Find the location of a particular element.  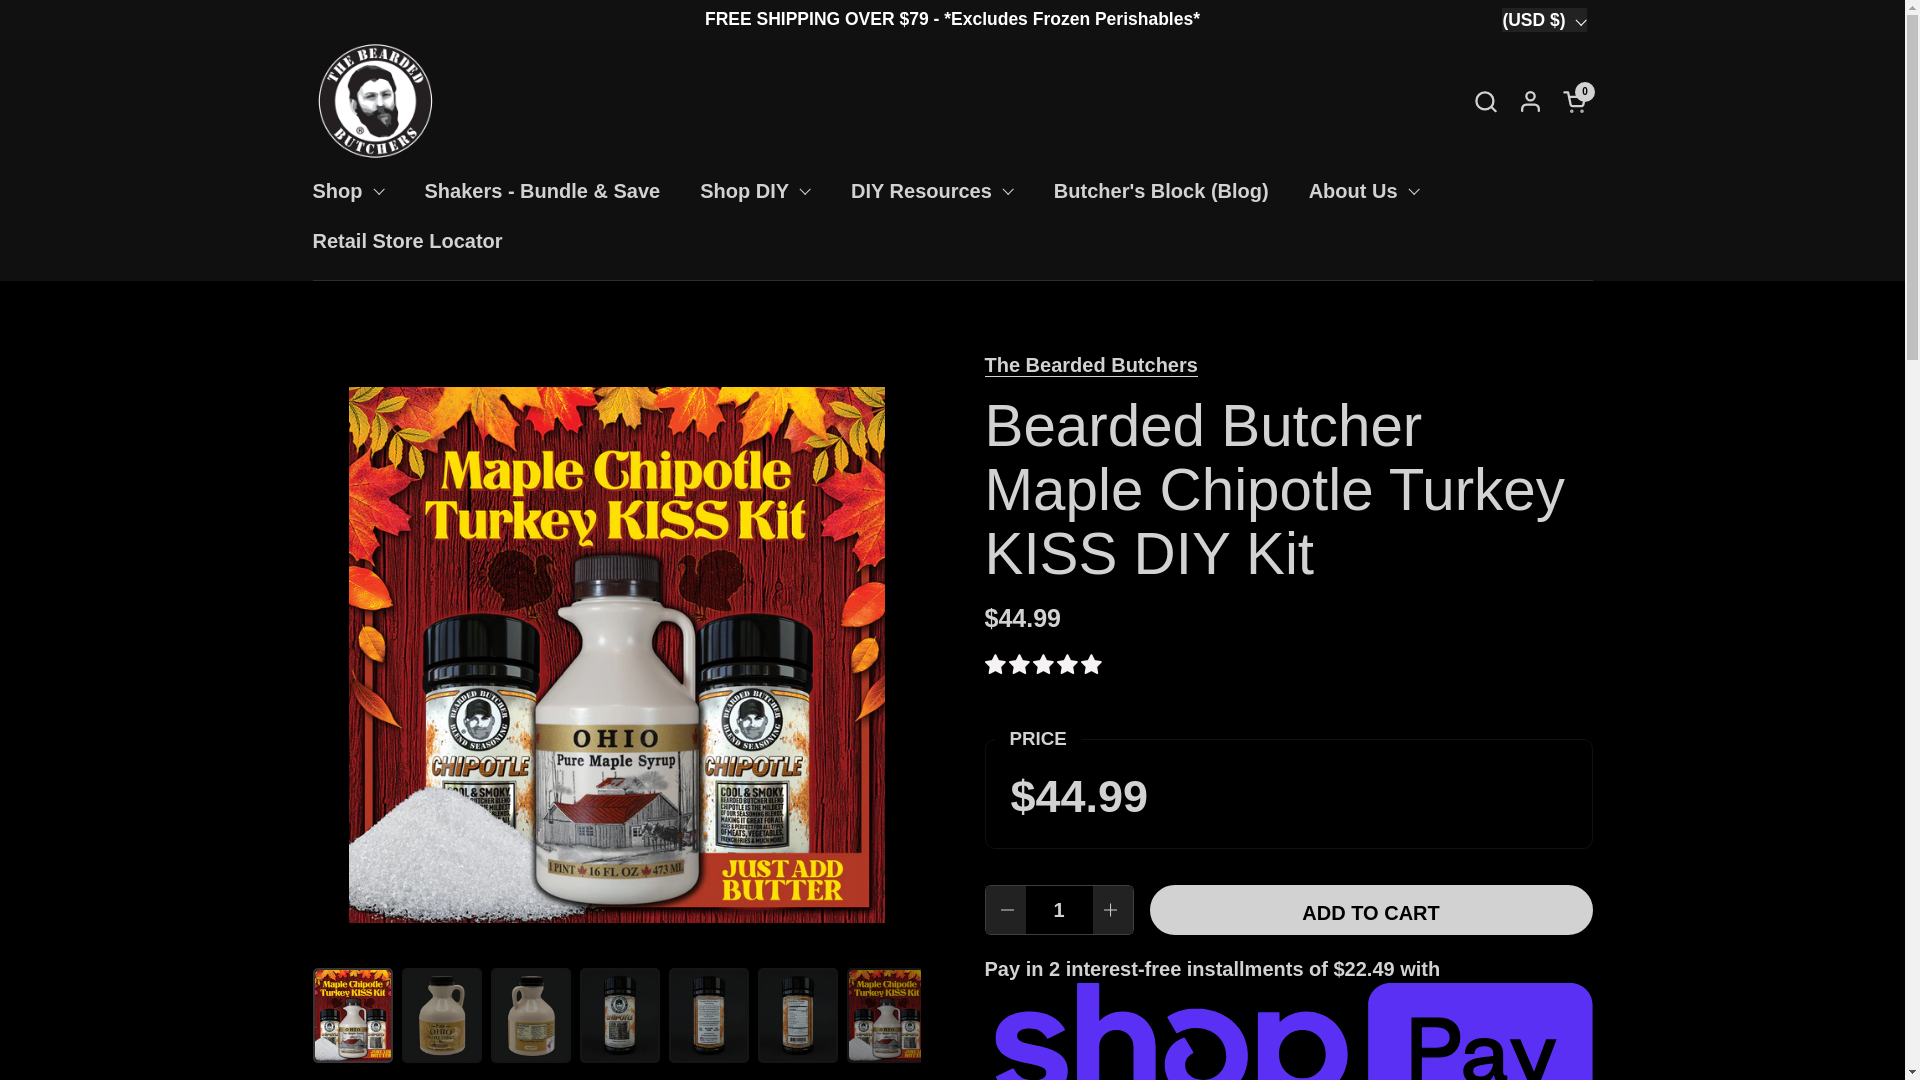

The Bearded Butchers is located at coordinates (755, 191).